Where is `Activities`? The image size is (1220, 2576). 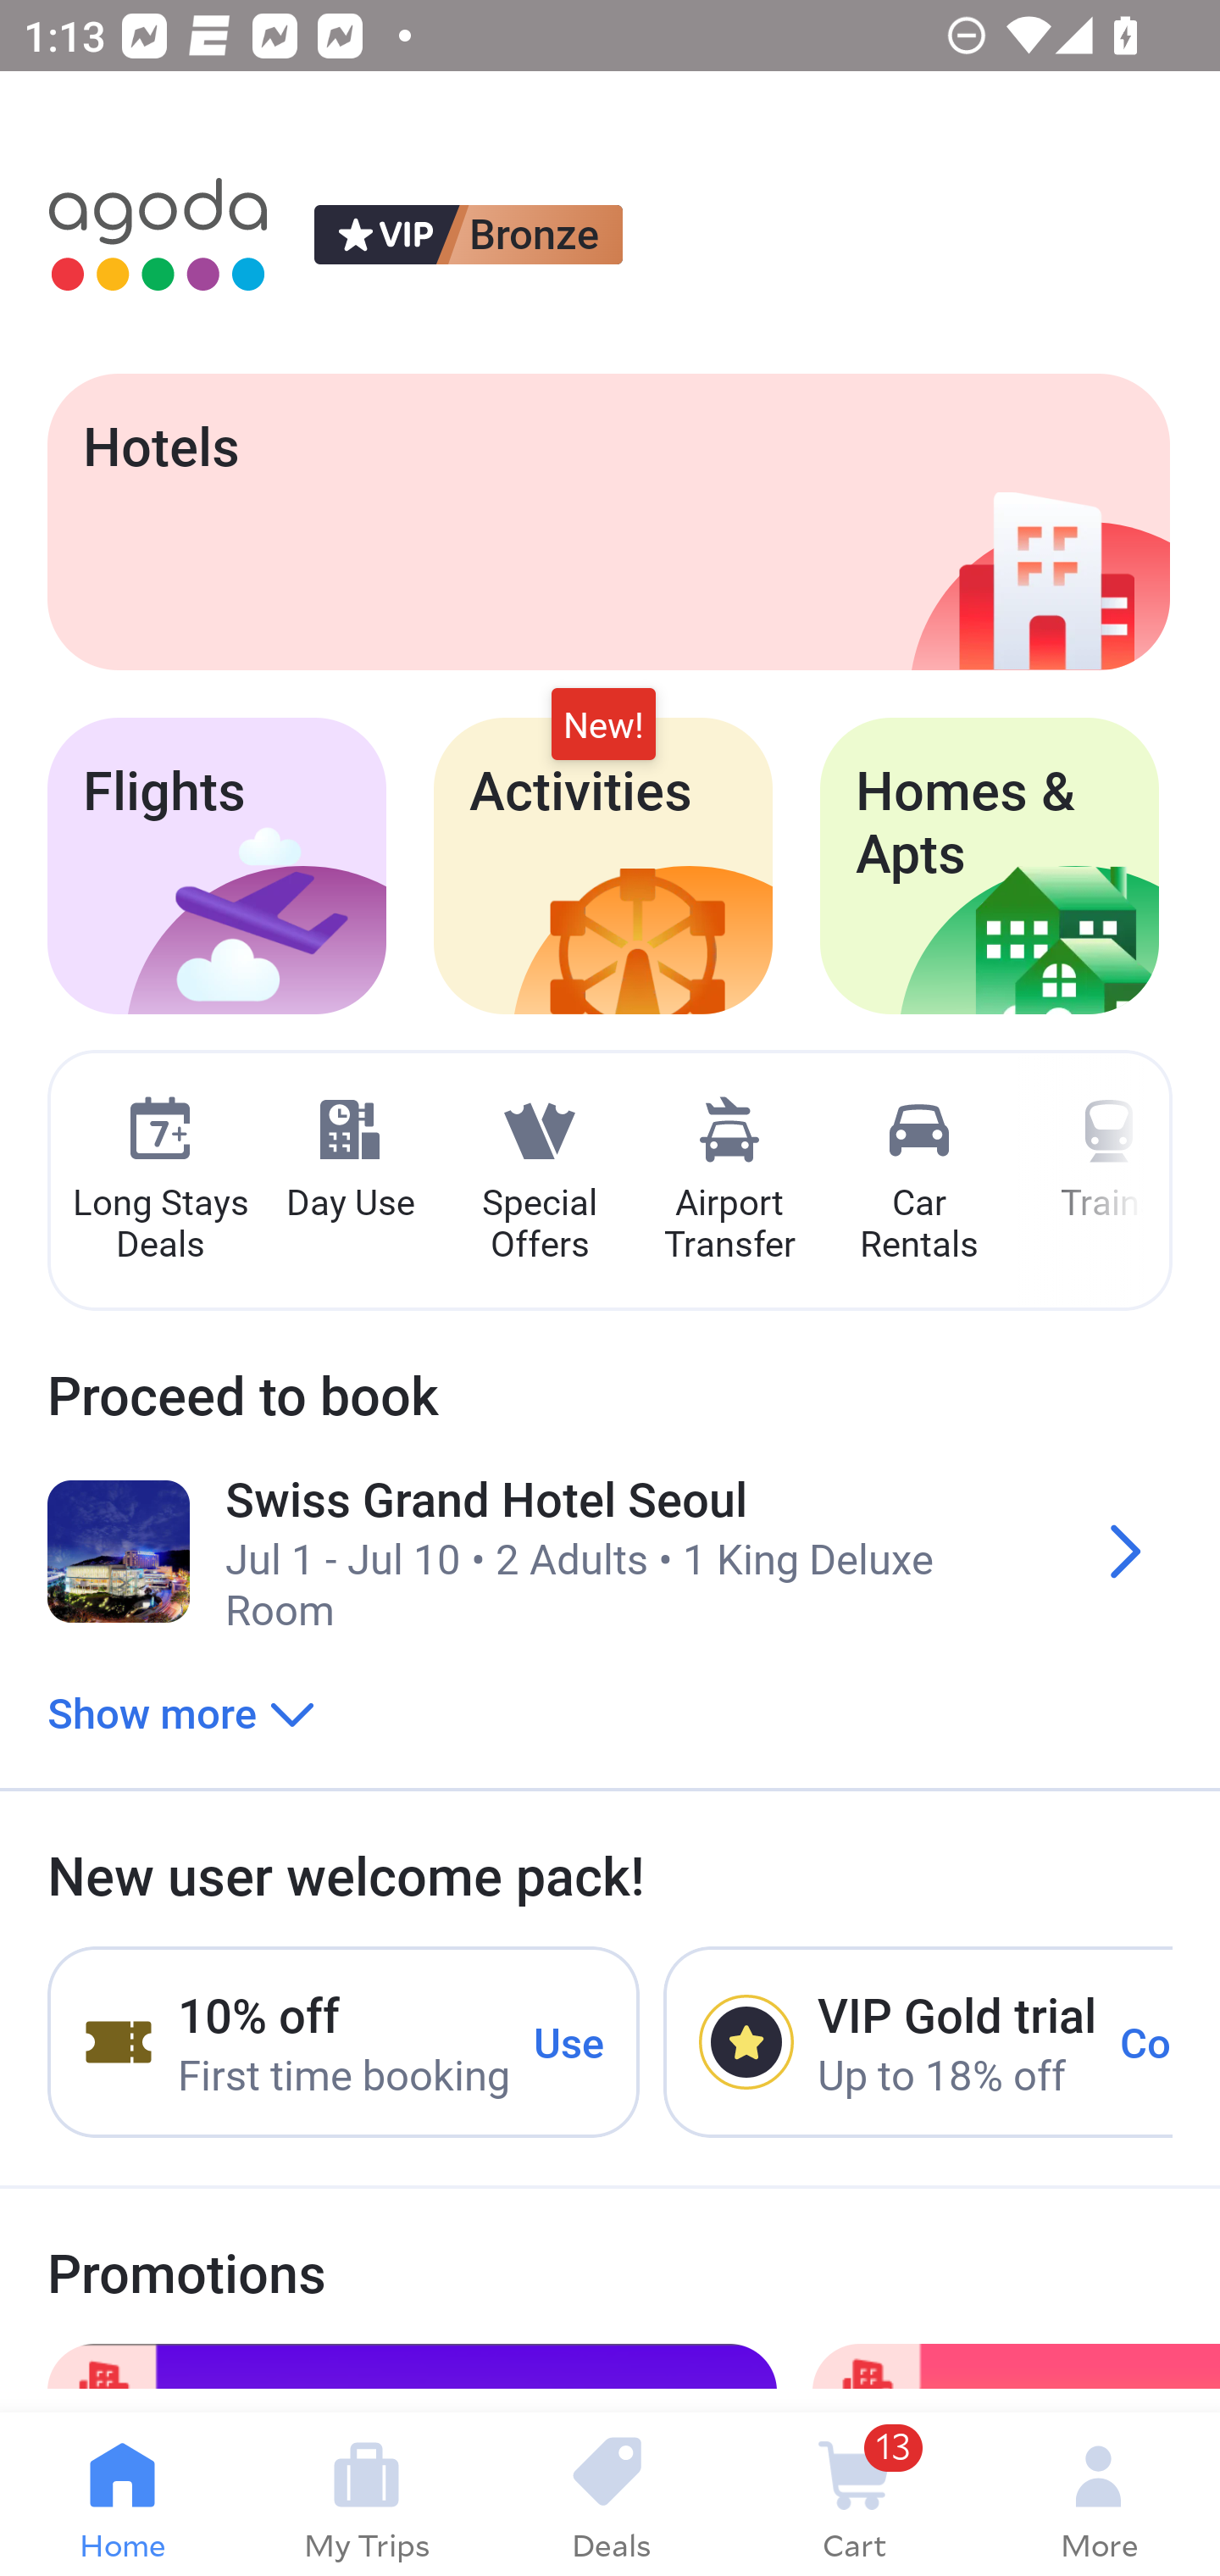 Activities is located at coordinates (603, 866).